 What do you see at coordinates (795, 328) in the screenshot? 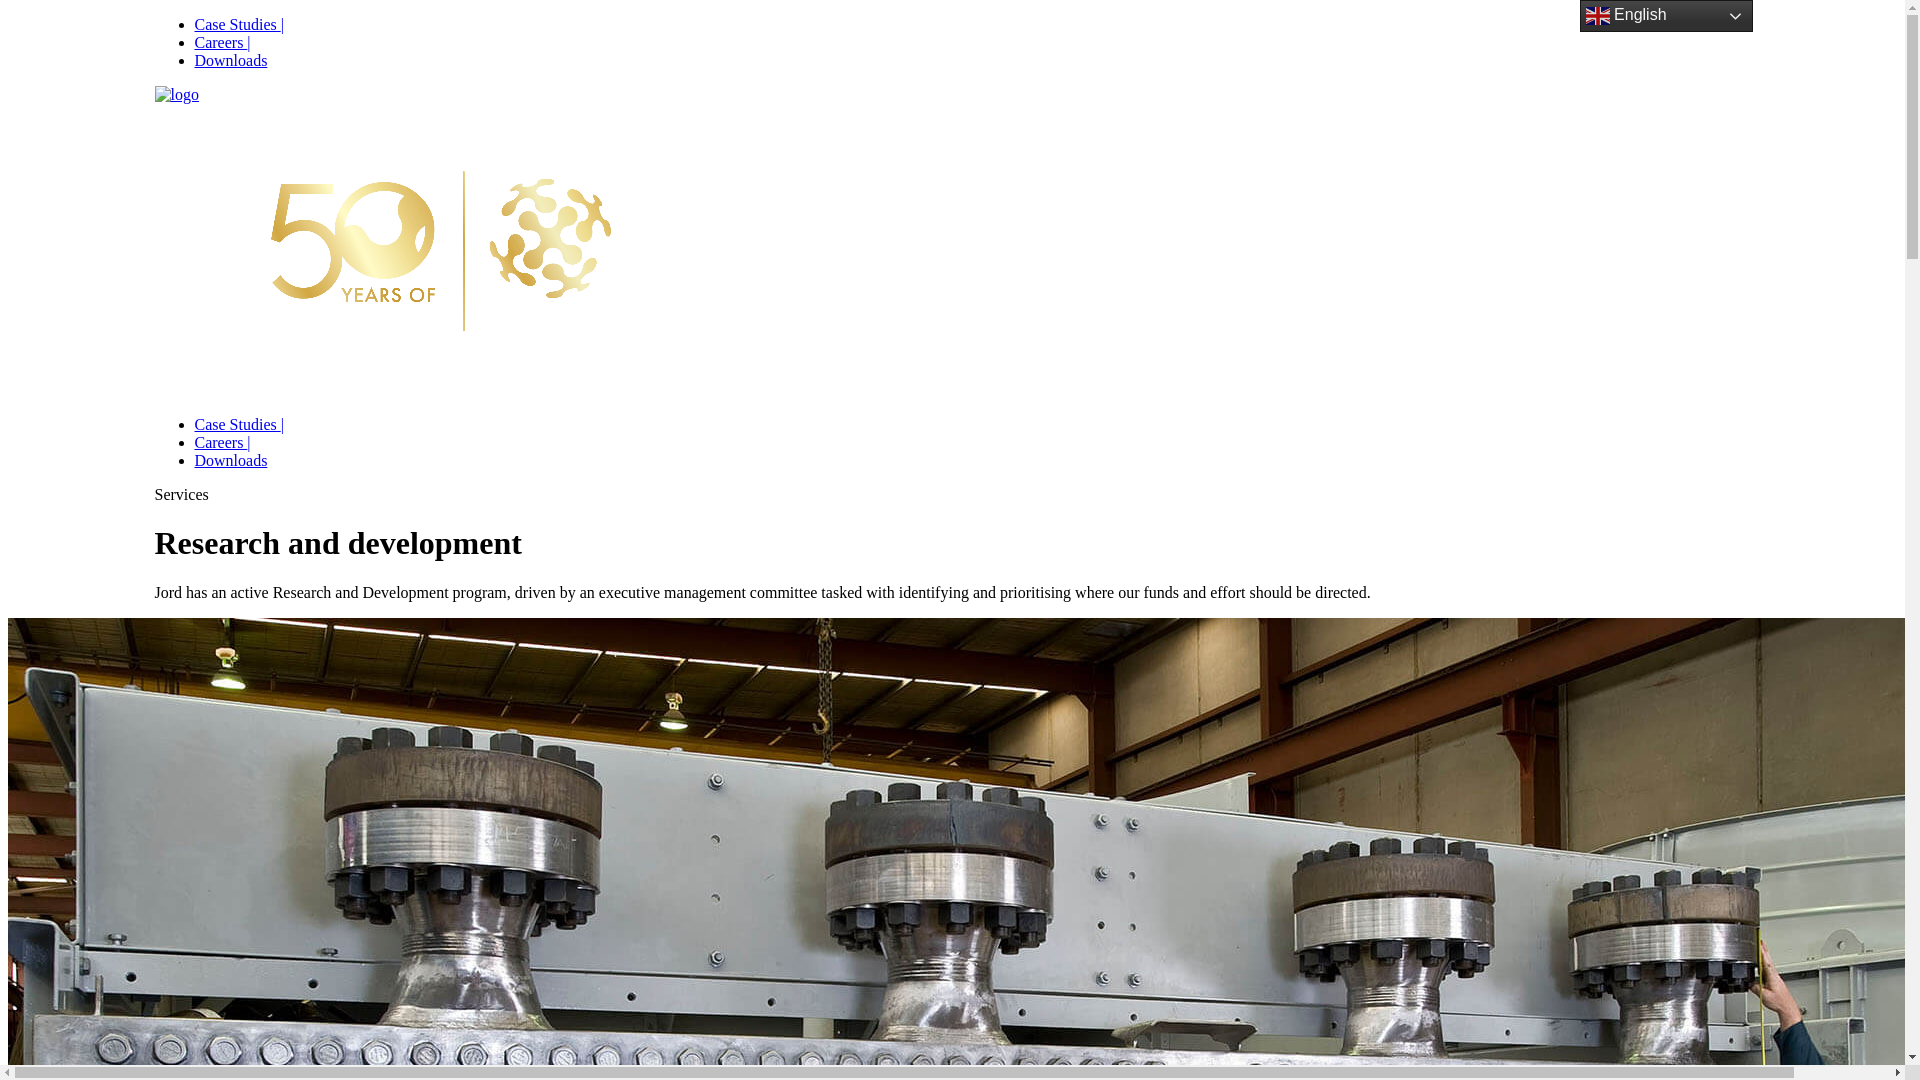
I see `Expertise` at bounding box center [795, 328].